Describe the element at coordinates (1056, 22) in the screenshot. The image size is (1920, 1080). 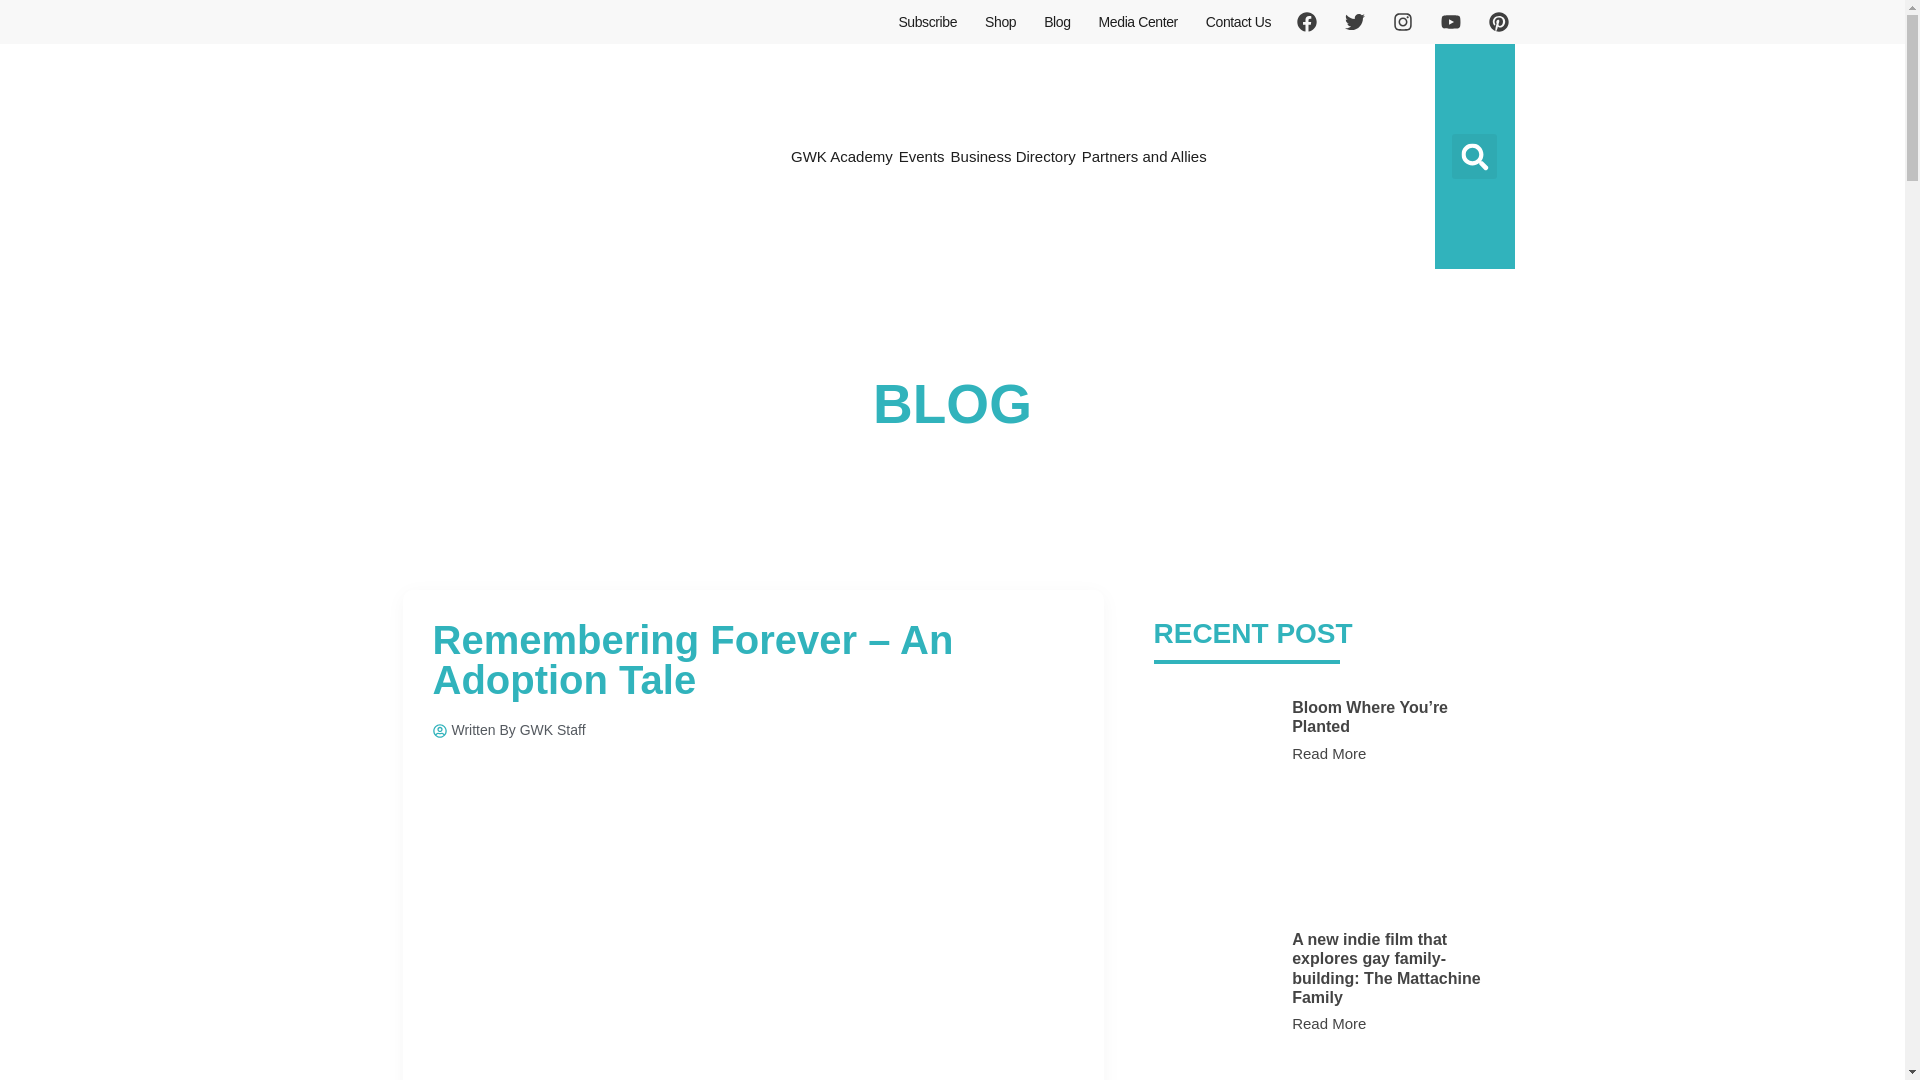
I see `Blog` at that location.